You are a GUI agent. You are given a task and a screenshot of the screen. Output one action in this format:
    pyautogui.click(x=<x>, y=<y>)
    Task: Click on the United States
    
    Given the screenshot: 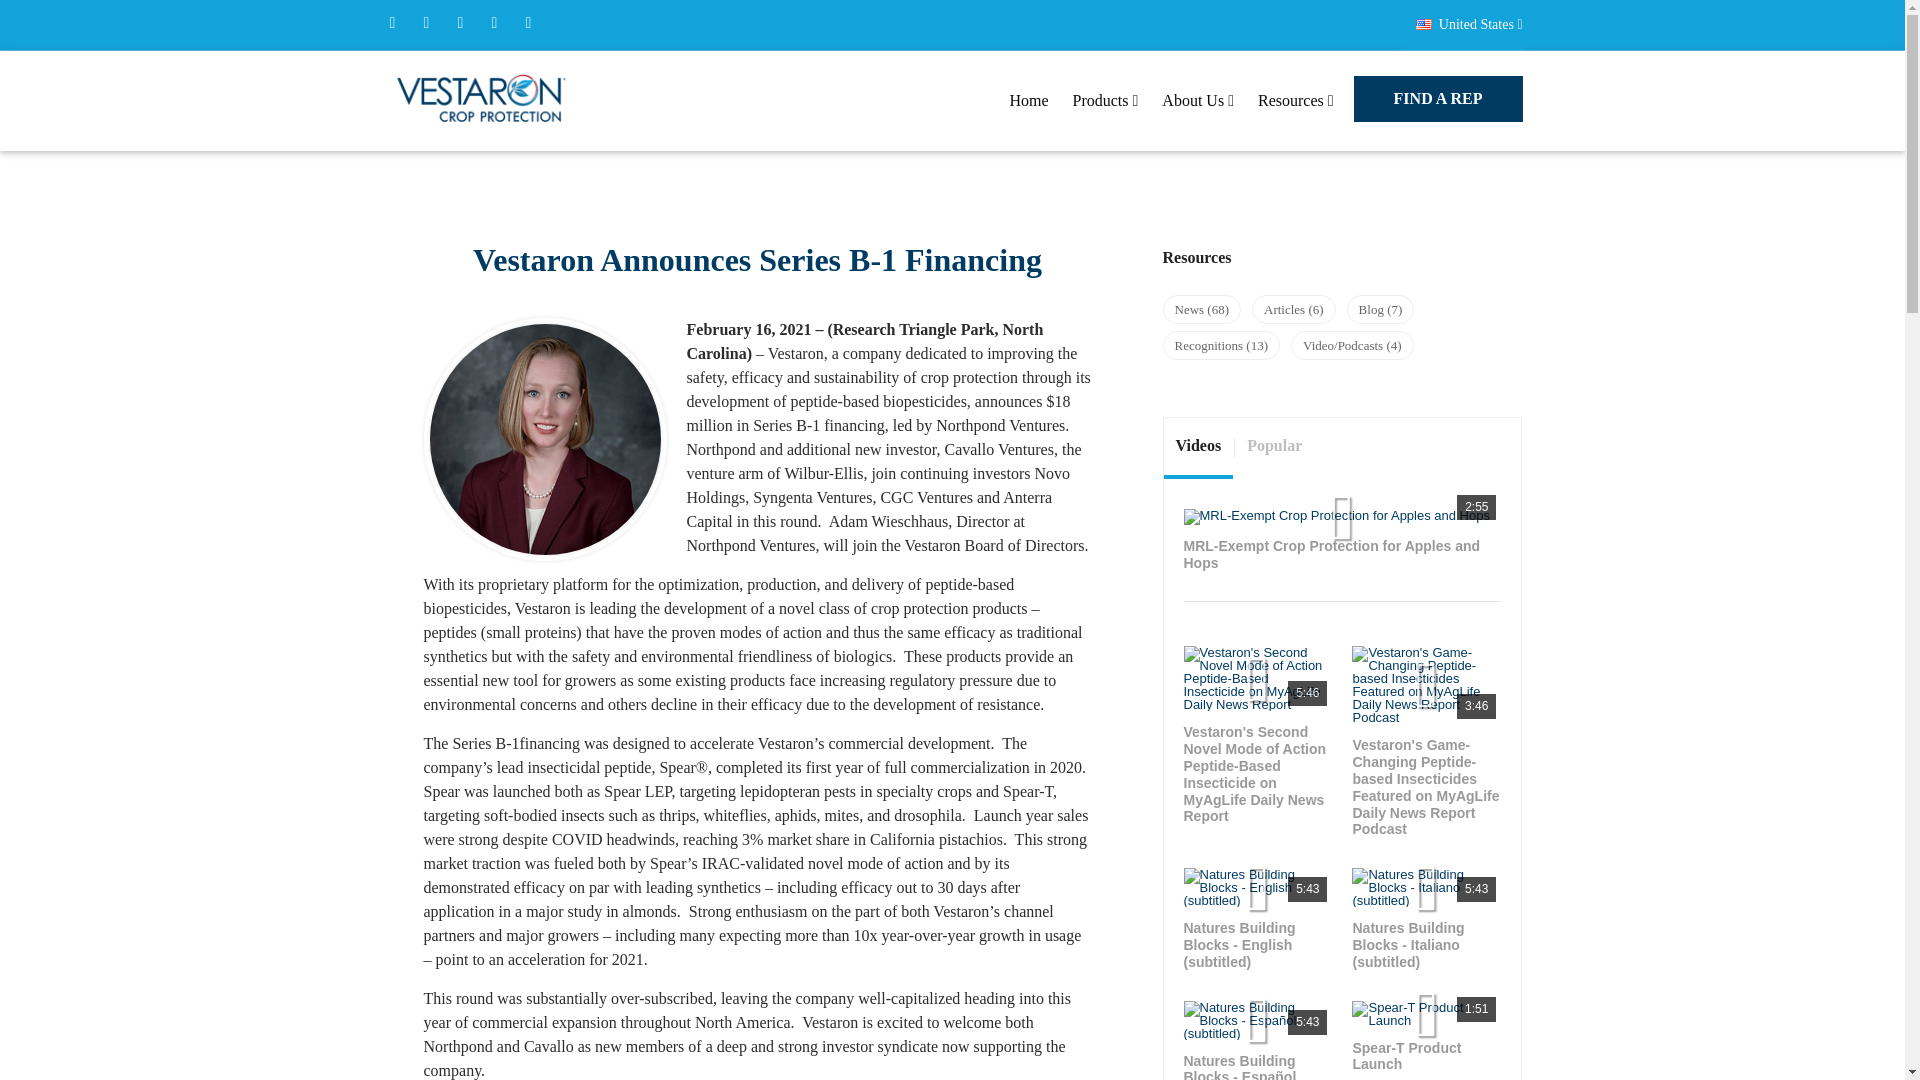 What is the action you would take?
    pyautogui.click(x=1464, y=24)
    